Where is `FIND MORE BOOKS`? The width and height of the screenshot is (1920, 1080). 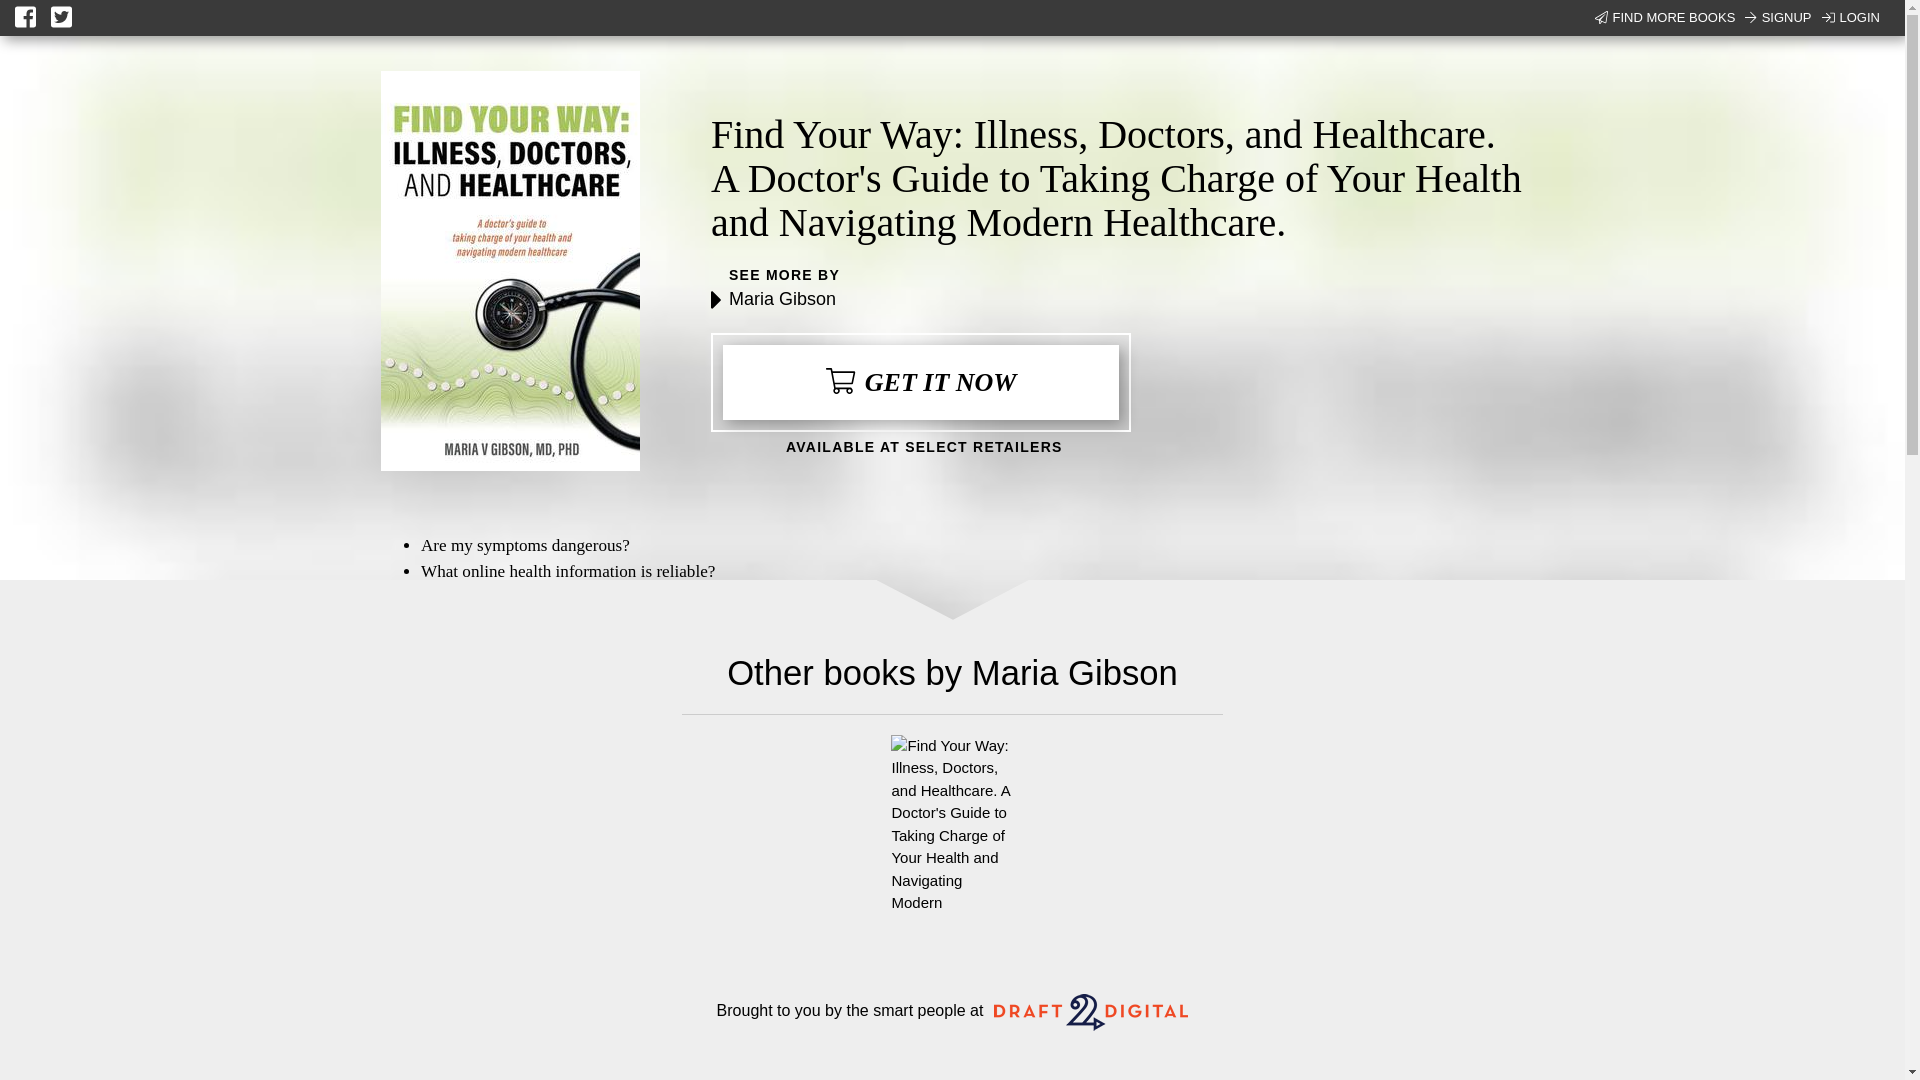 FIND MORE BOOKS is located at coordinates (1665, 18).